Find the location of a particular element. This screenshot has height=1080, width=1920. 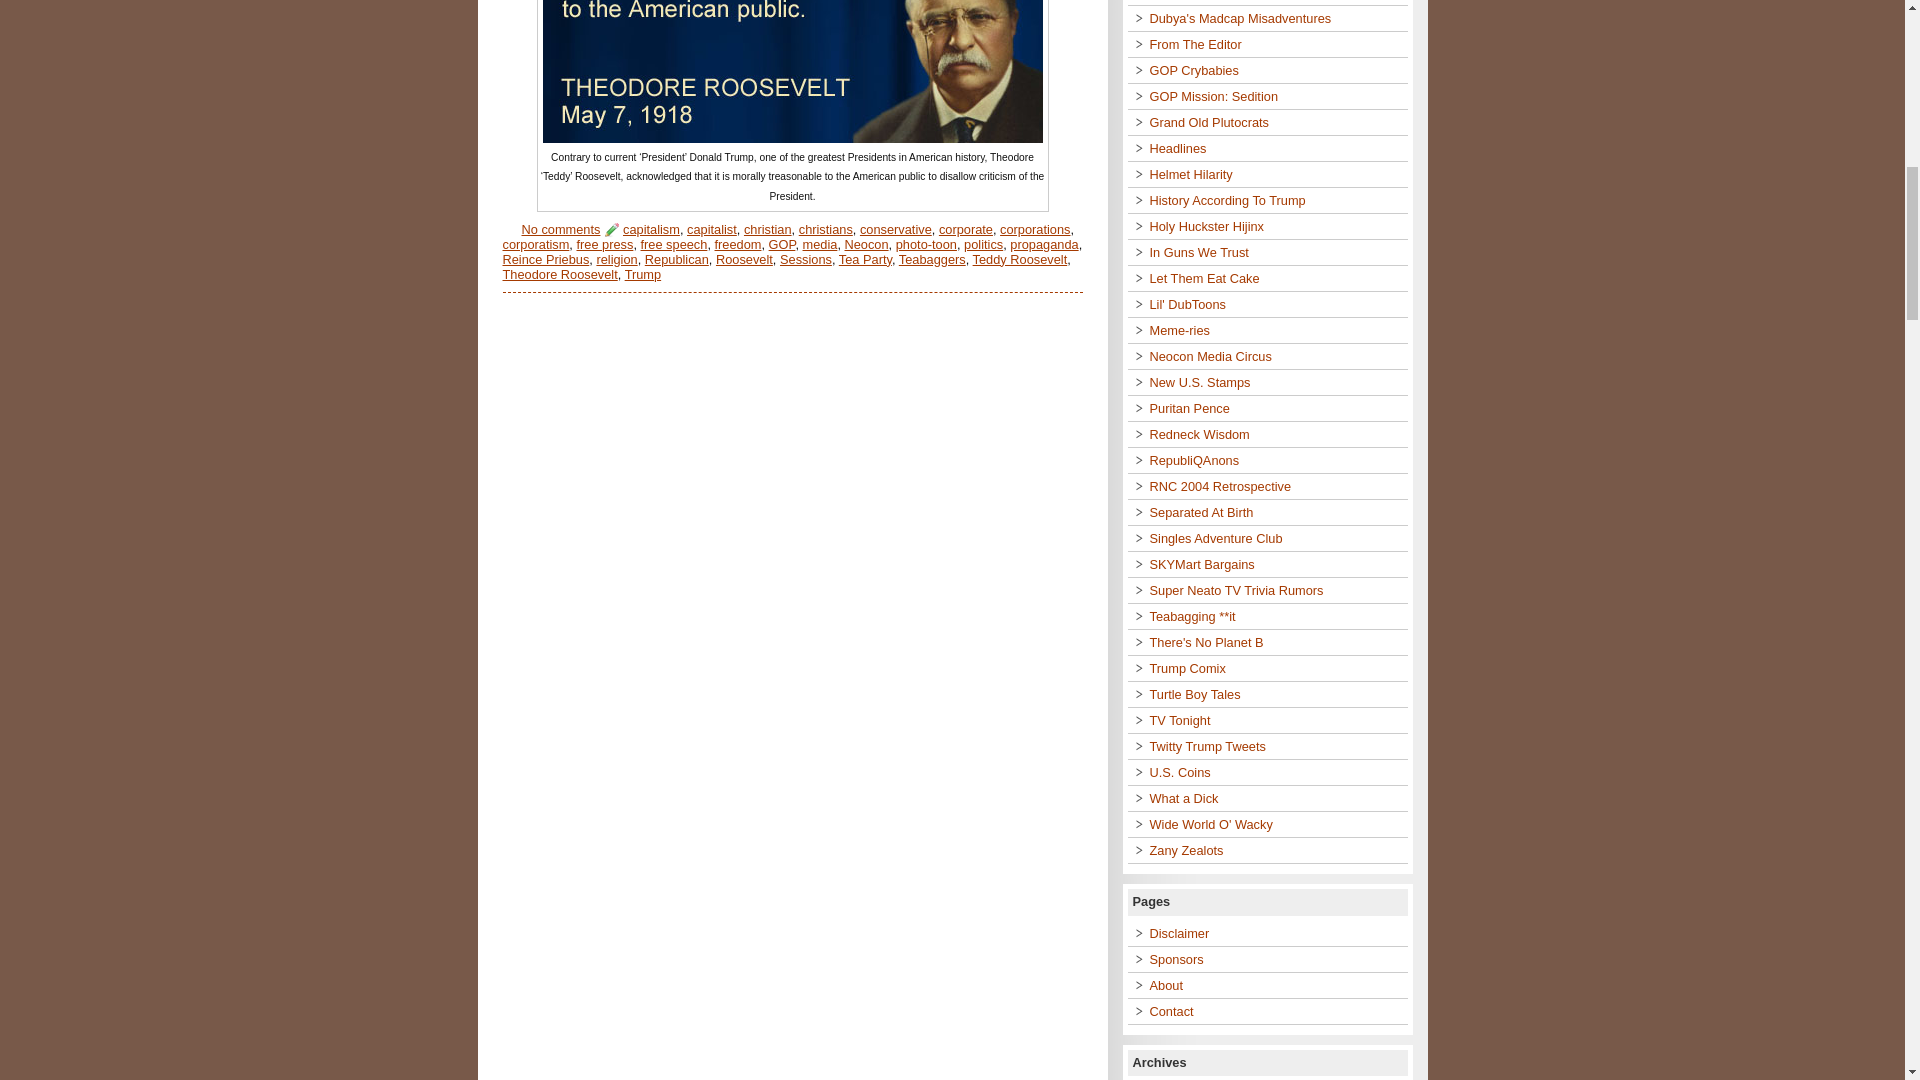

christian is located at coordinates (768, 229).